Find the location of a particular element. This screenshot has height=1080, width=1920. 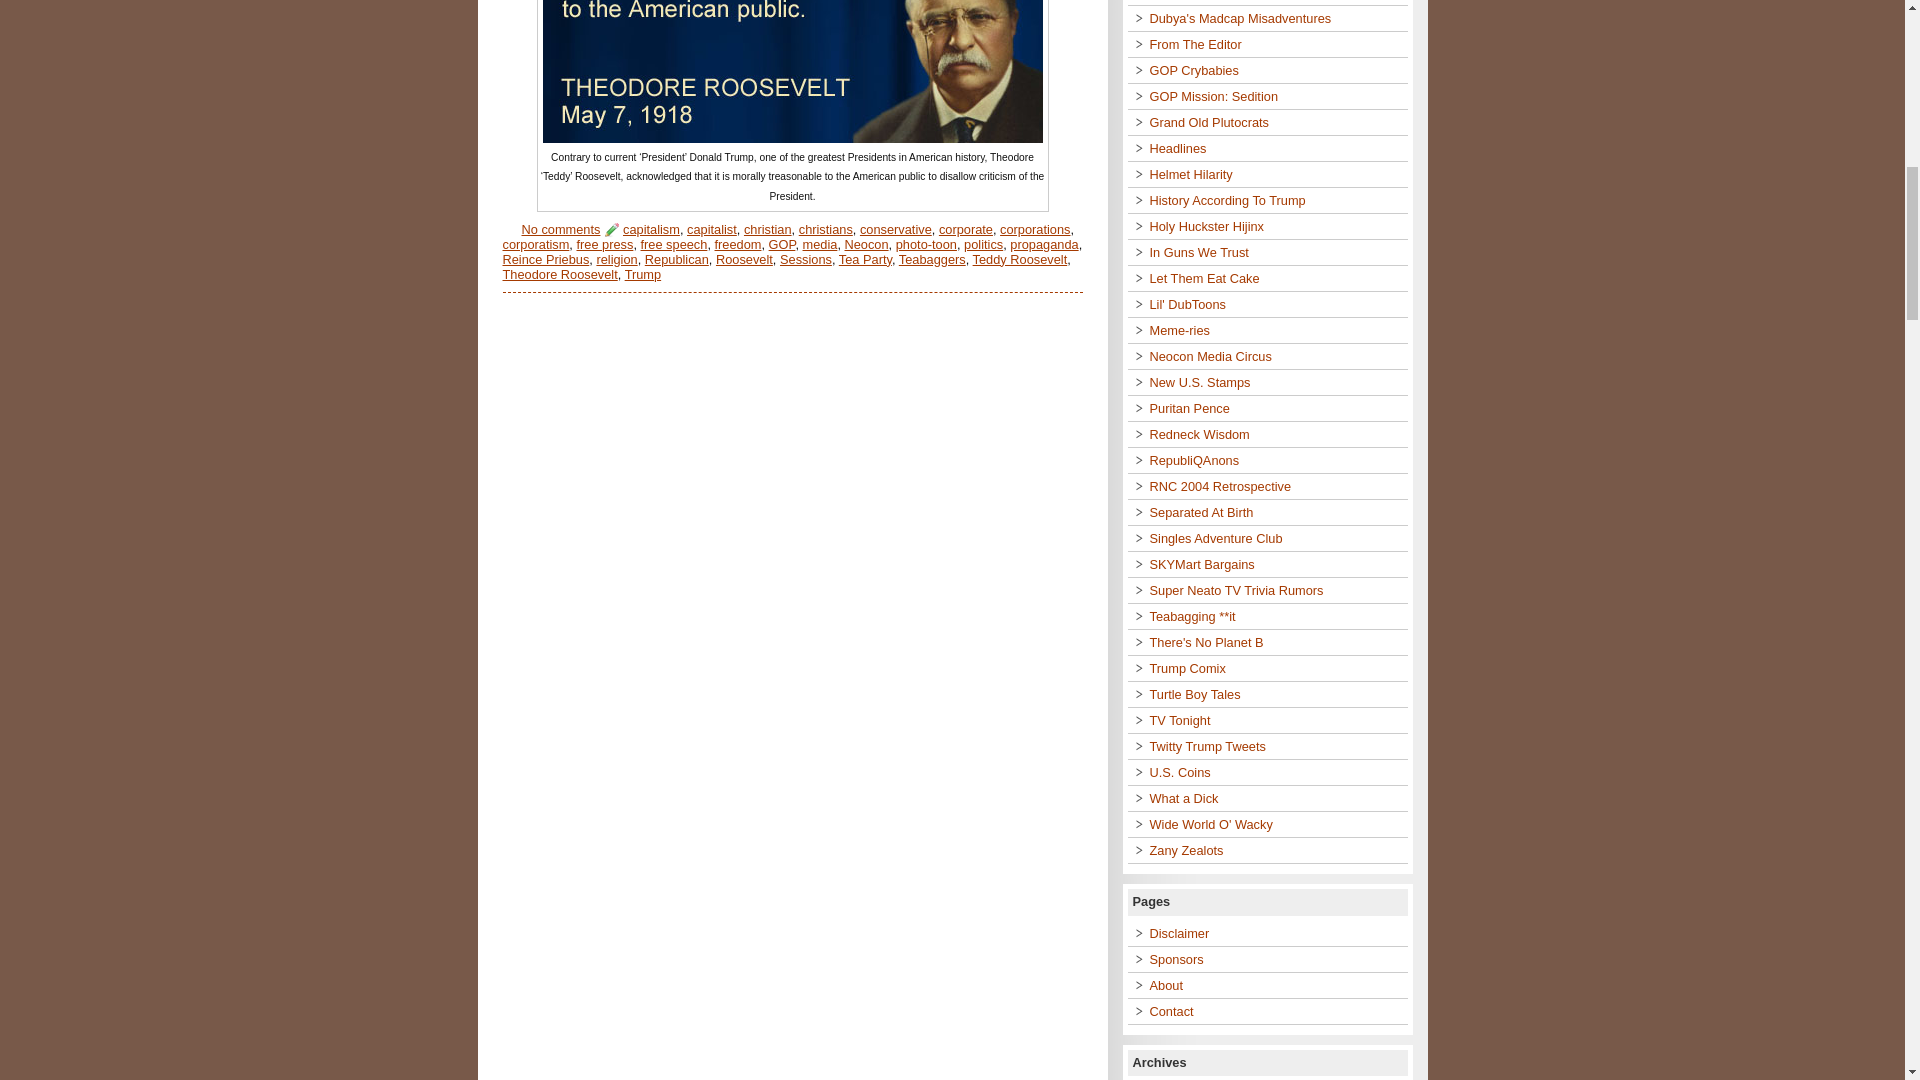

christian is located at coordinates (768, 229).